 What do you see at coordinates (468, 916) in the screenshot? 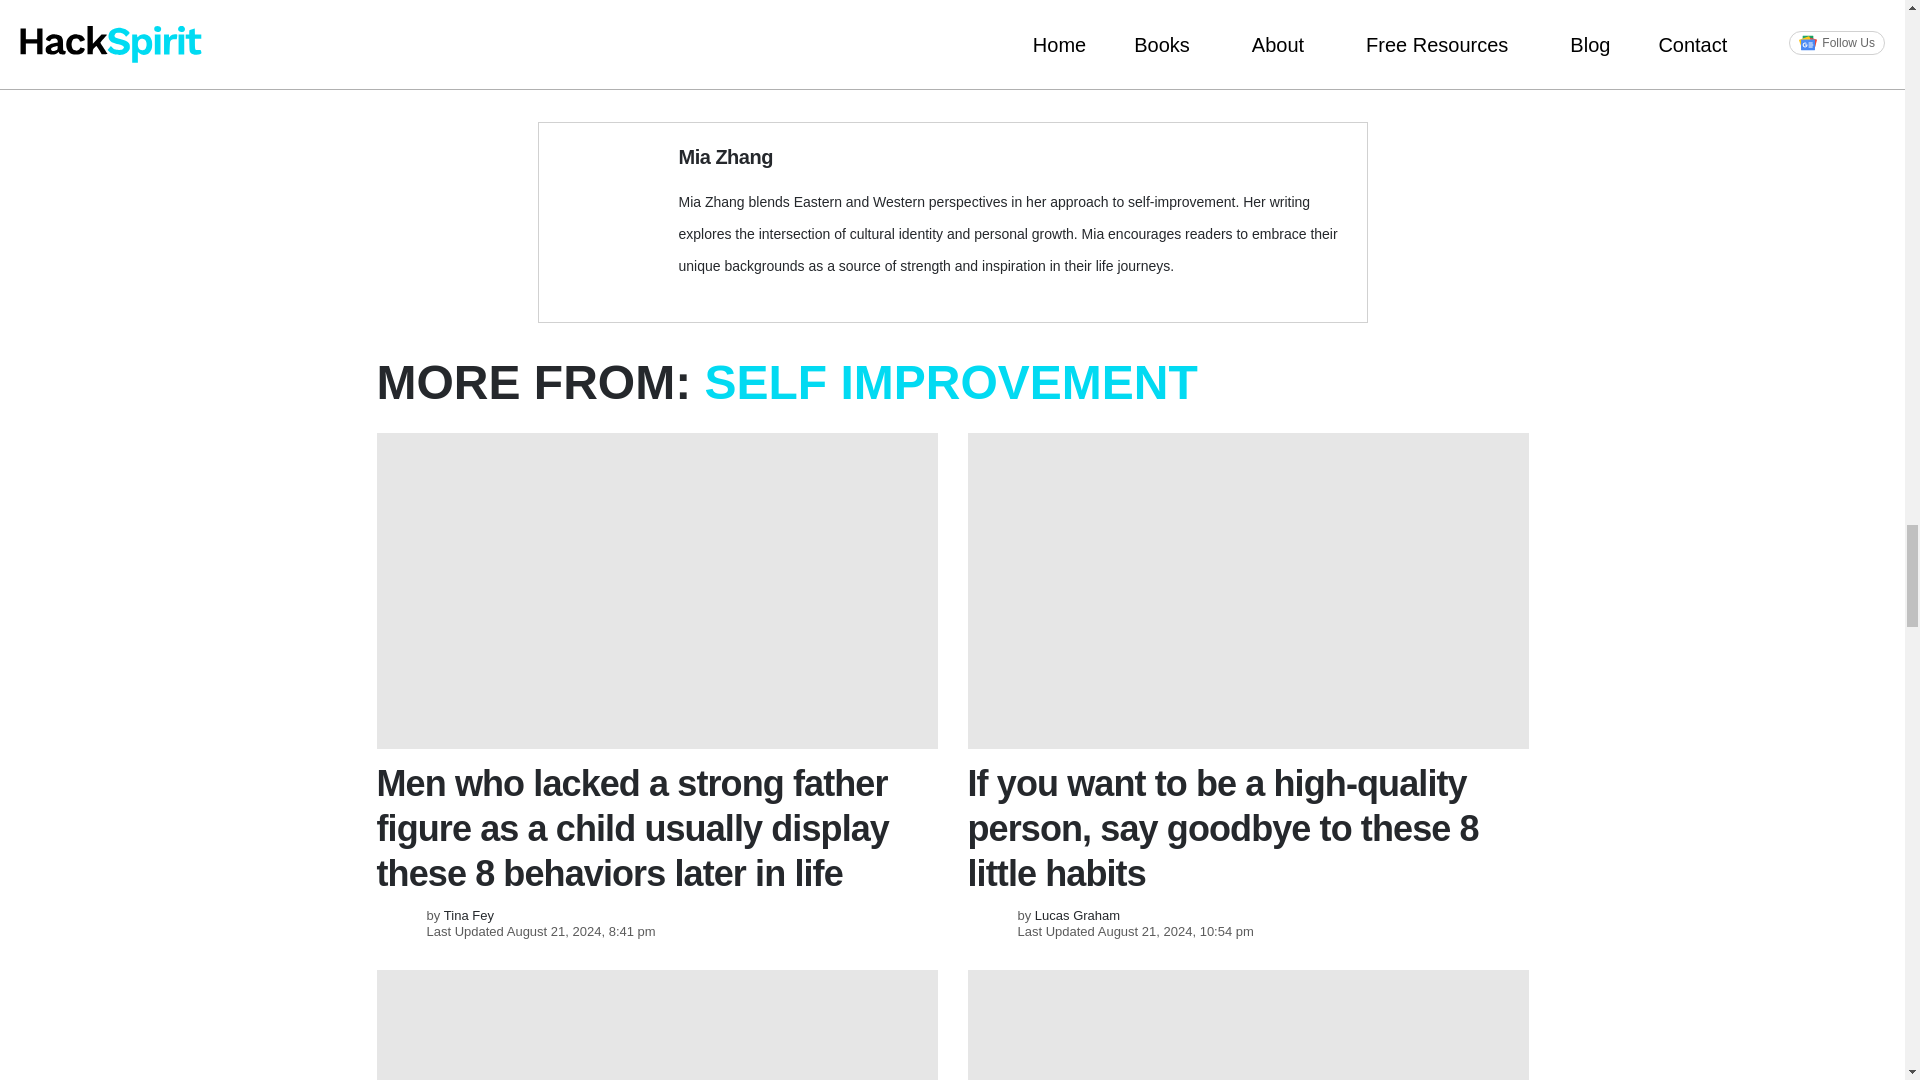
I see `Posts by Tina Fey` at bounding box center [468, 916].